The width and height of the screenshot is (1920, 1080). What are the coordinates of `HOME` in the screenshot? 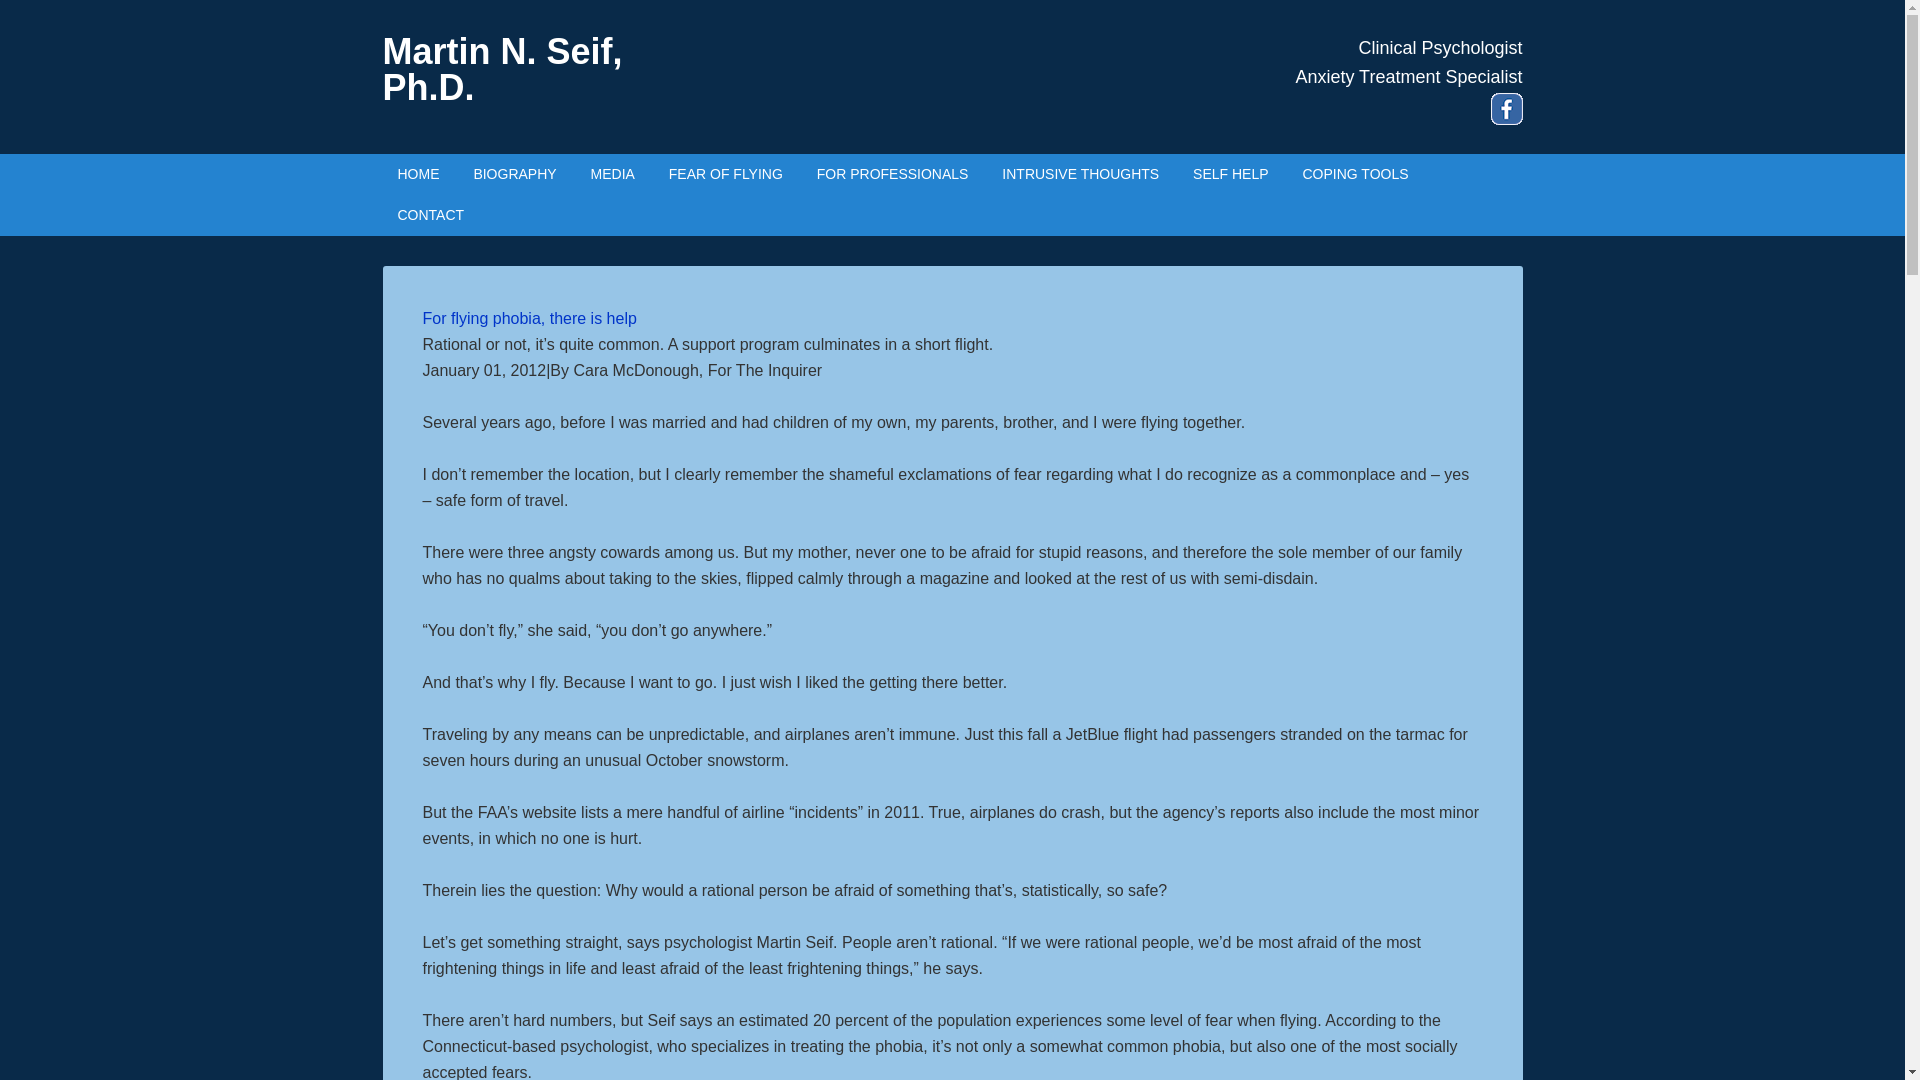 It's located at (418, 174).